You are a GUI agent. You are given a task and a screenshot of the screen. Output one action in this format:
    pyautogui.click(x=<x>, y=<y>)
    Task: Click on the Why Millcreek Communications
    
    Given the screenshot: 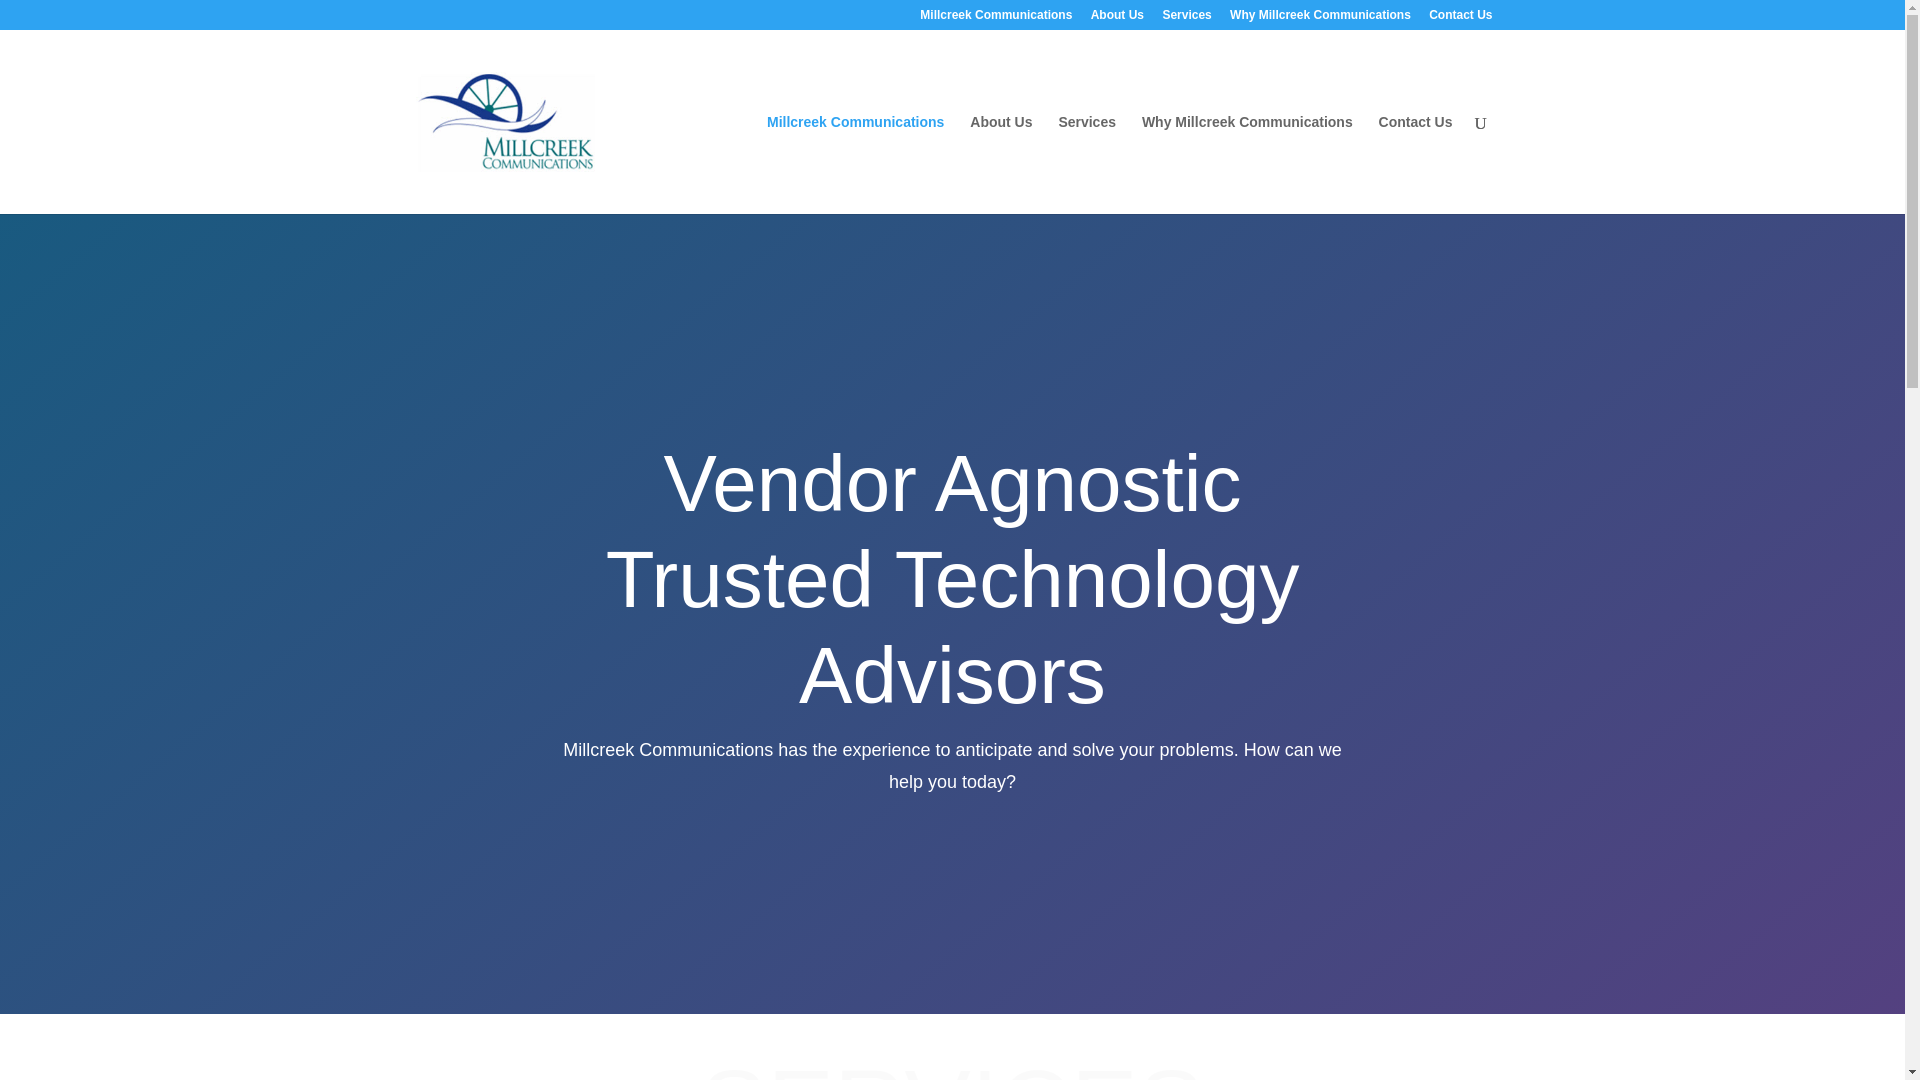 What is the action you would take?
    pyautogui.click(x=1320, y=19)
    